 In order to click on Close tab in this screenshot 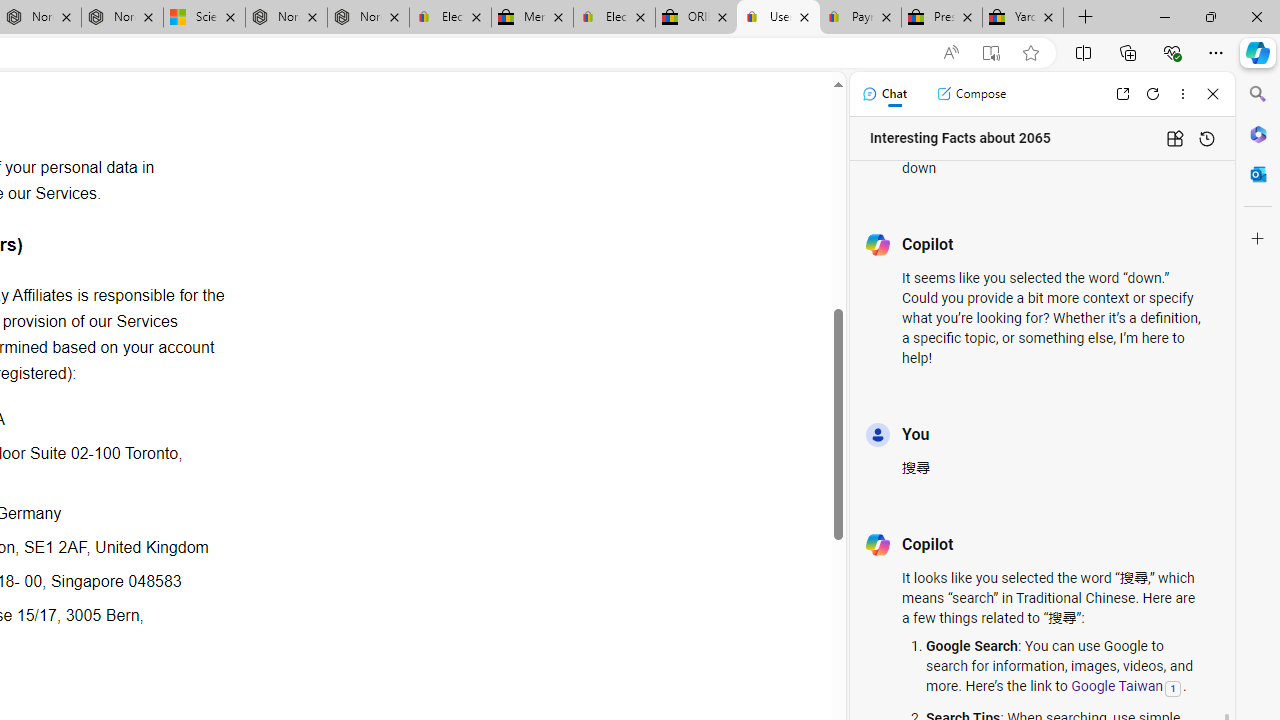, I will do `click(1048, 16)`.